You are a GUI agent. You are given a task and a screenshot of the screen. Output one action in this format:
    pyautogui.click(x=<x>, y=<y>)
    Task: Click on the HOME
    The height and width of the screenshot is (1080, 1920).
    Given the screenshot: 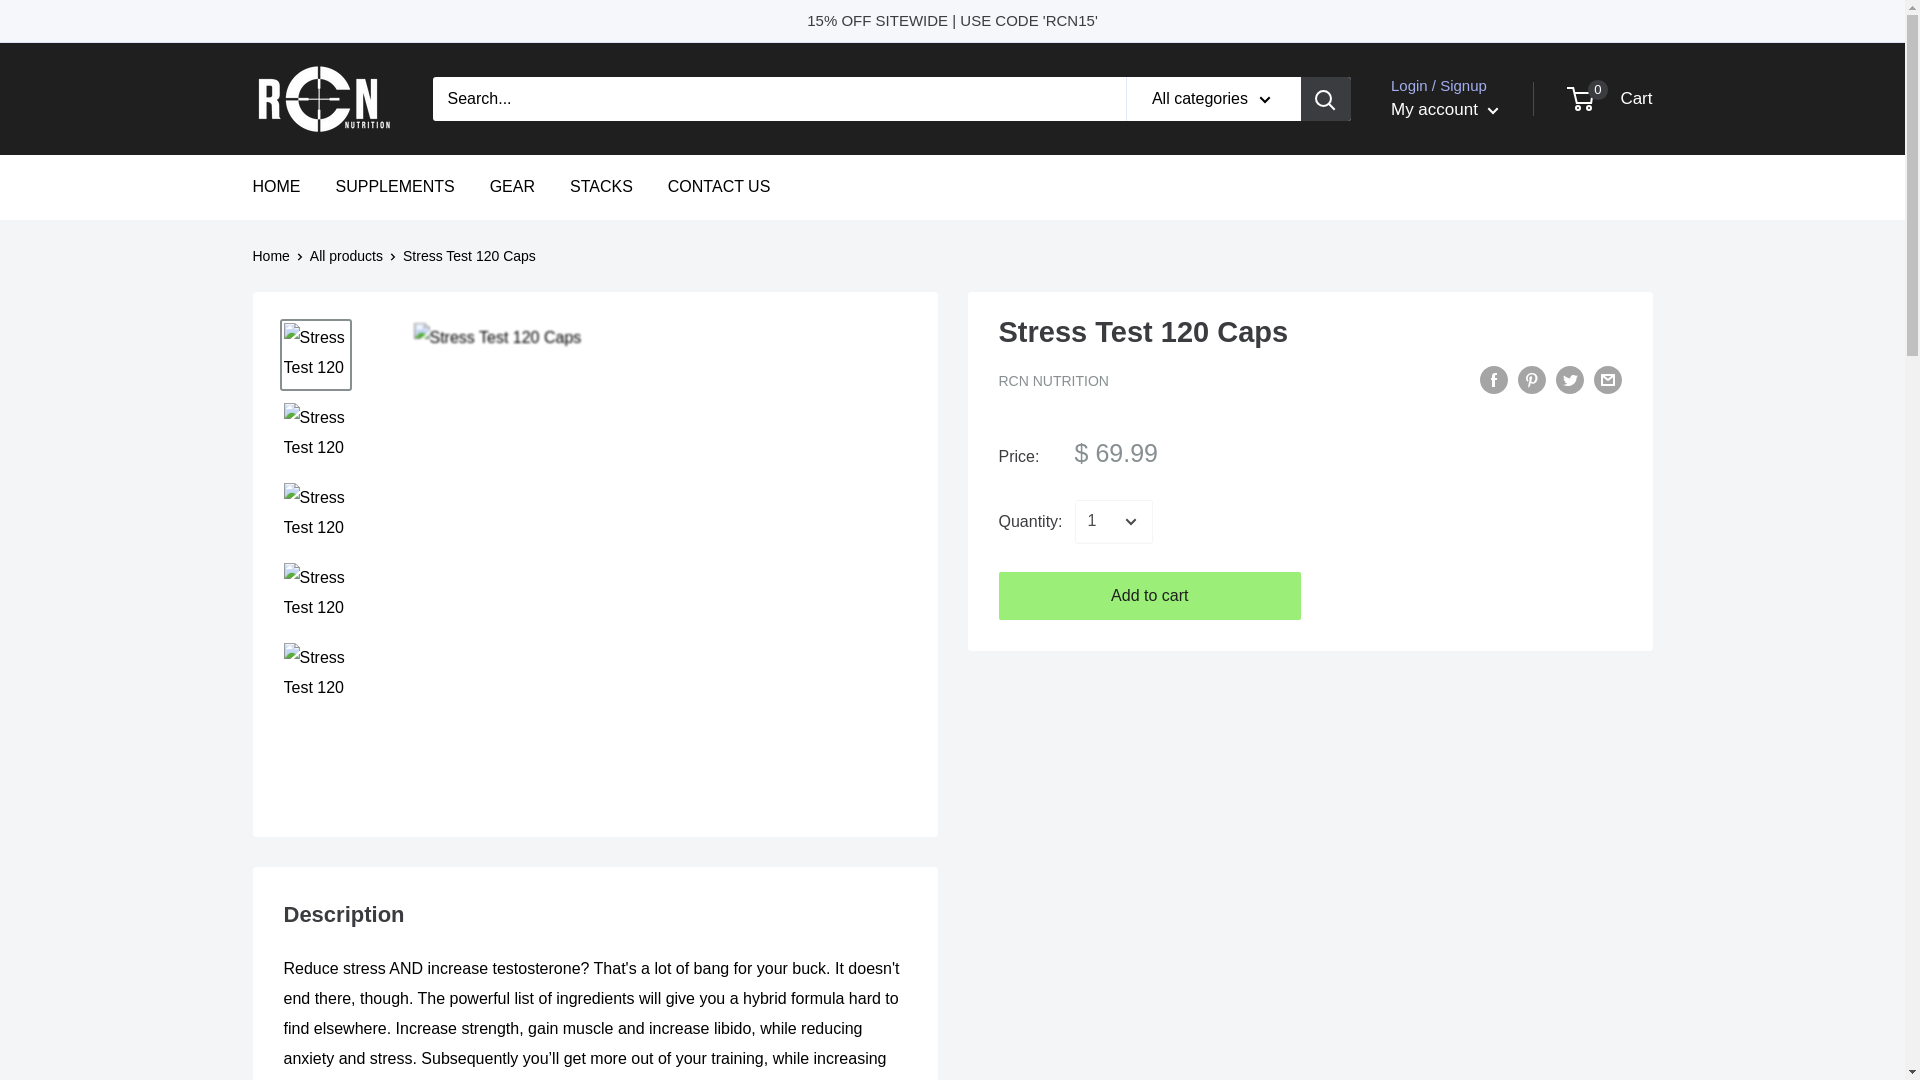 What is the action you would take?
    pyautogui.click(x=275, y=186)
    